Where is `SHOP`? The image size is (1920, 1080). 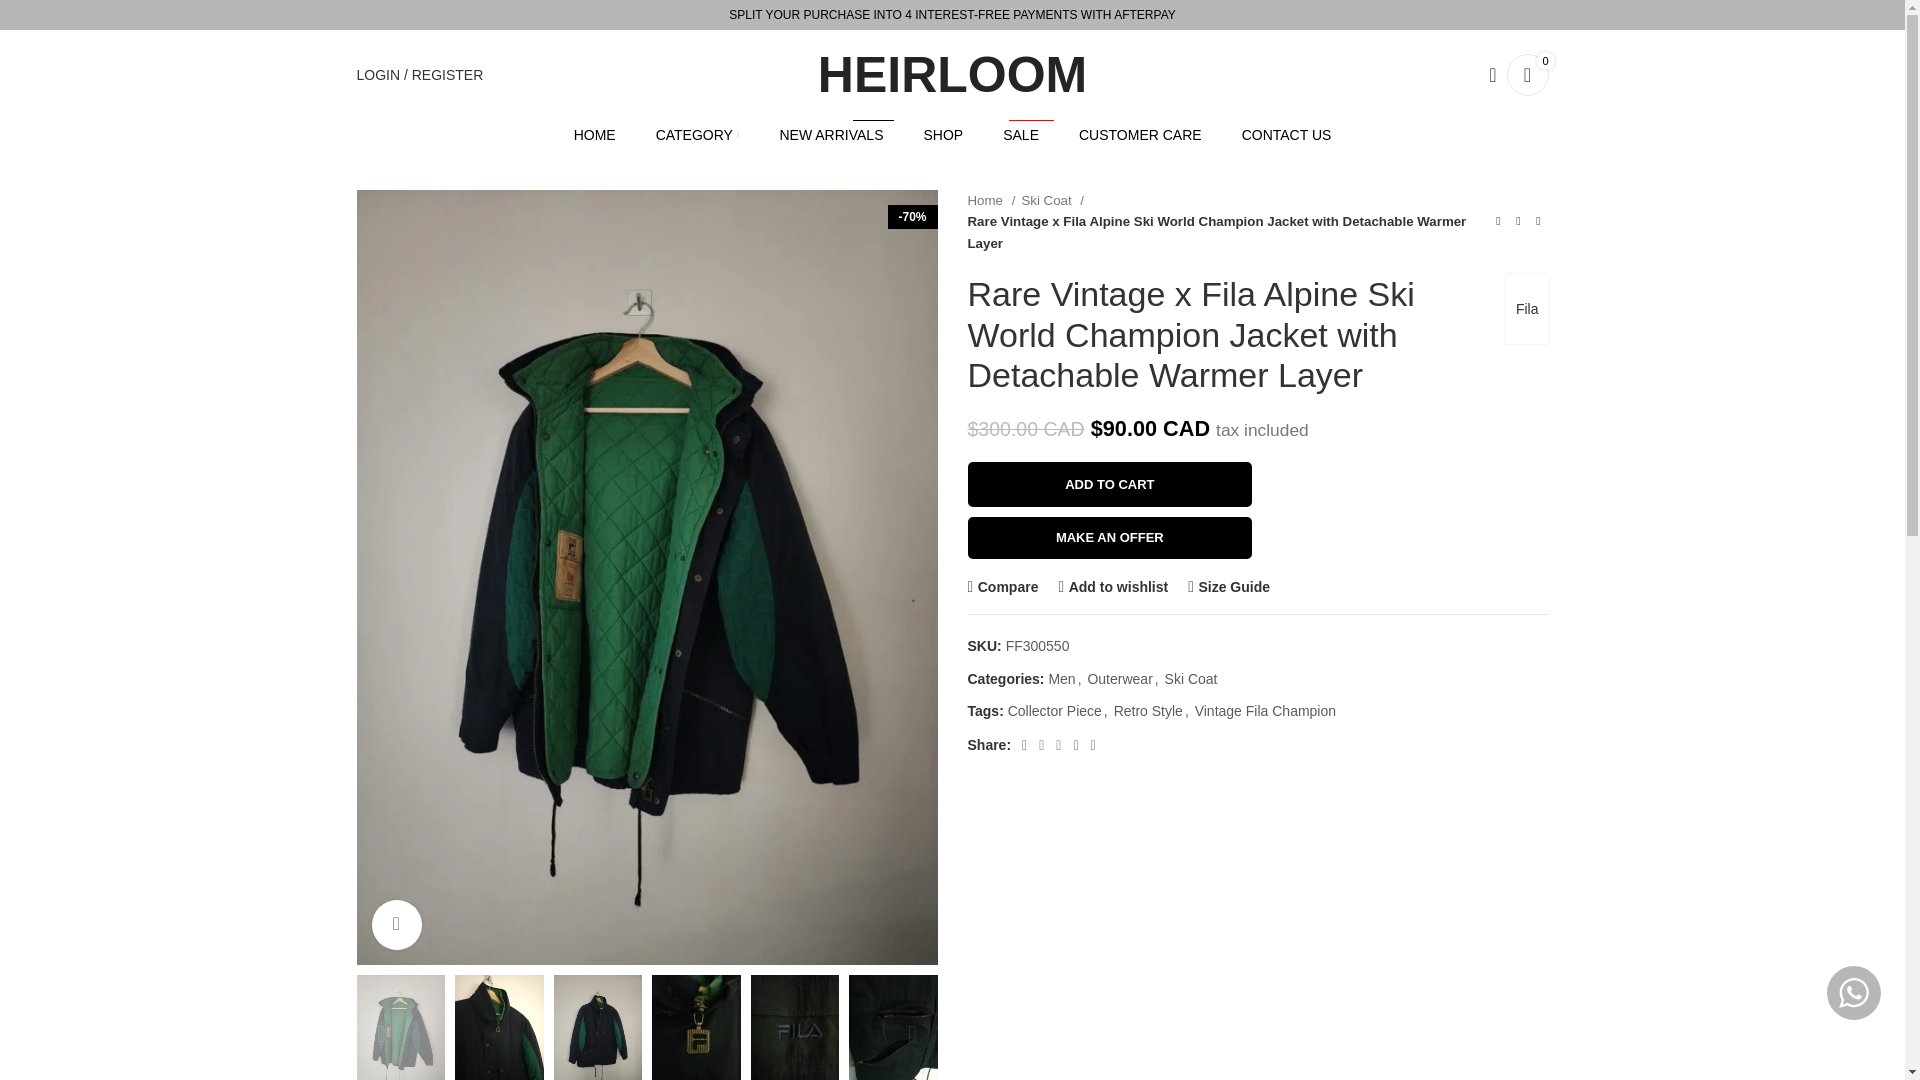
SHOP is located at coordinates (943, 134).